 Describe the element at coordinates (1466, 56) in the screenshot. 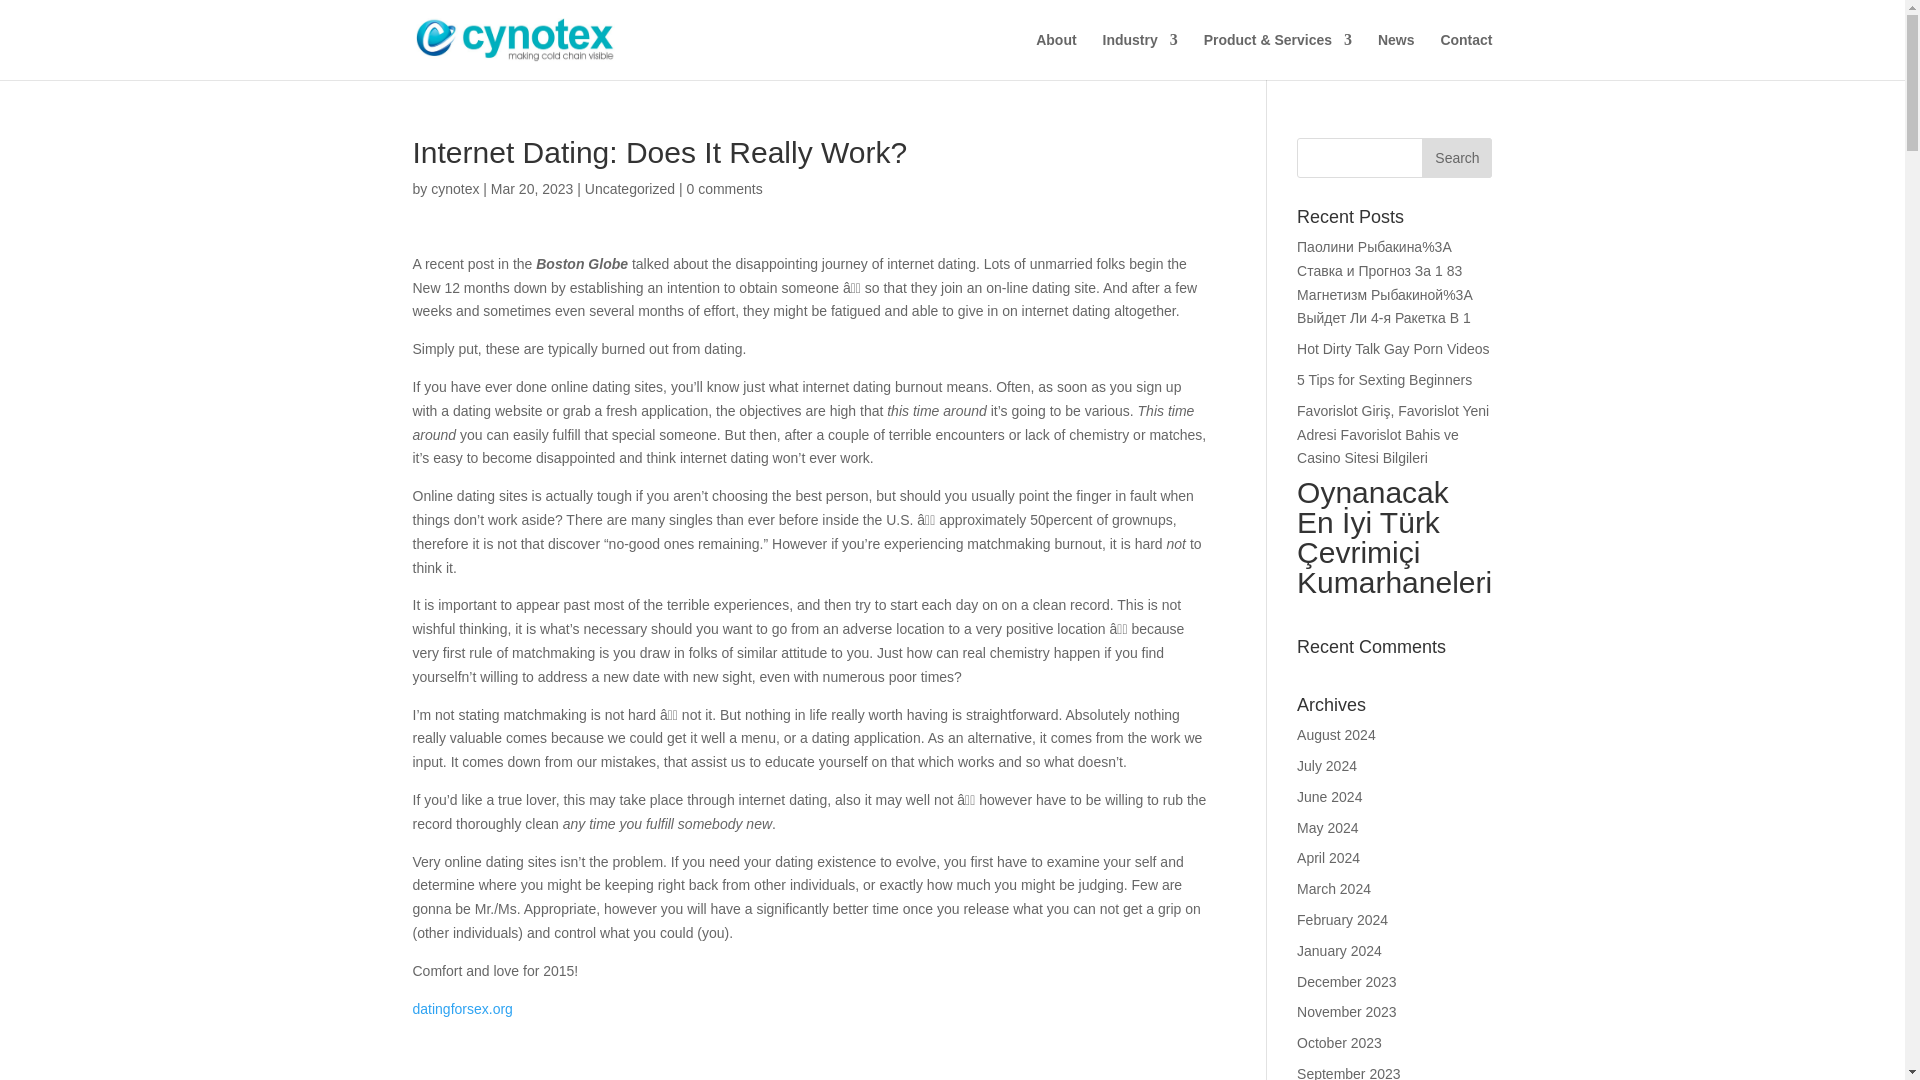

I see `Contact` at that location.